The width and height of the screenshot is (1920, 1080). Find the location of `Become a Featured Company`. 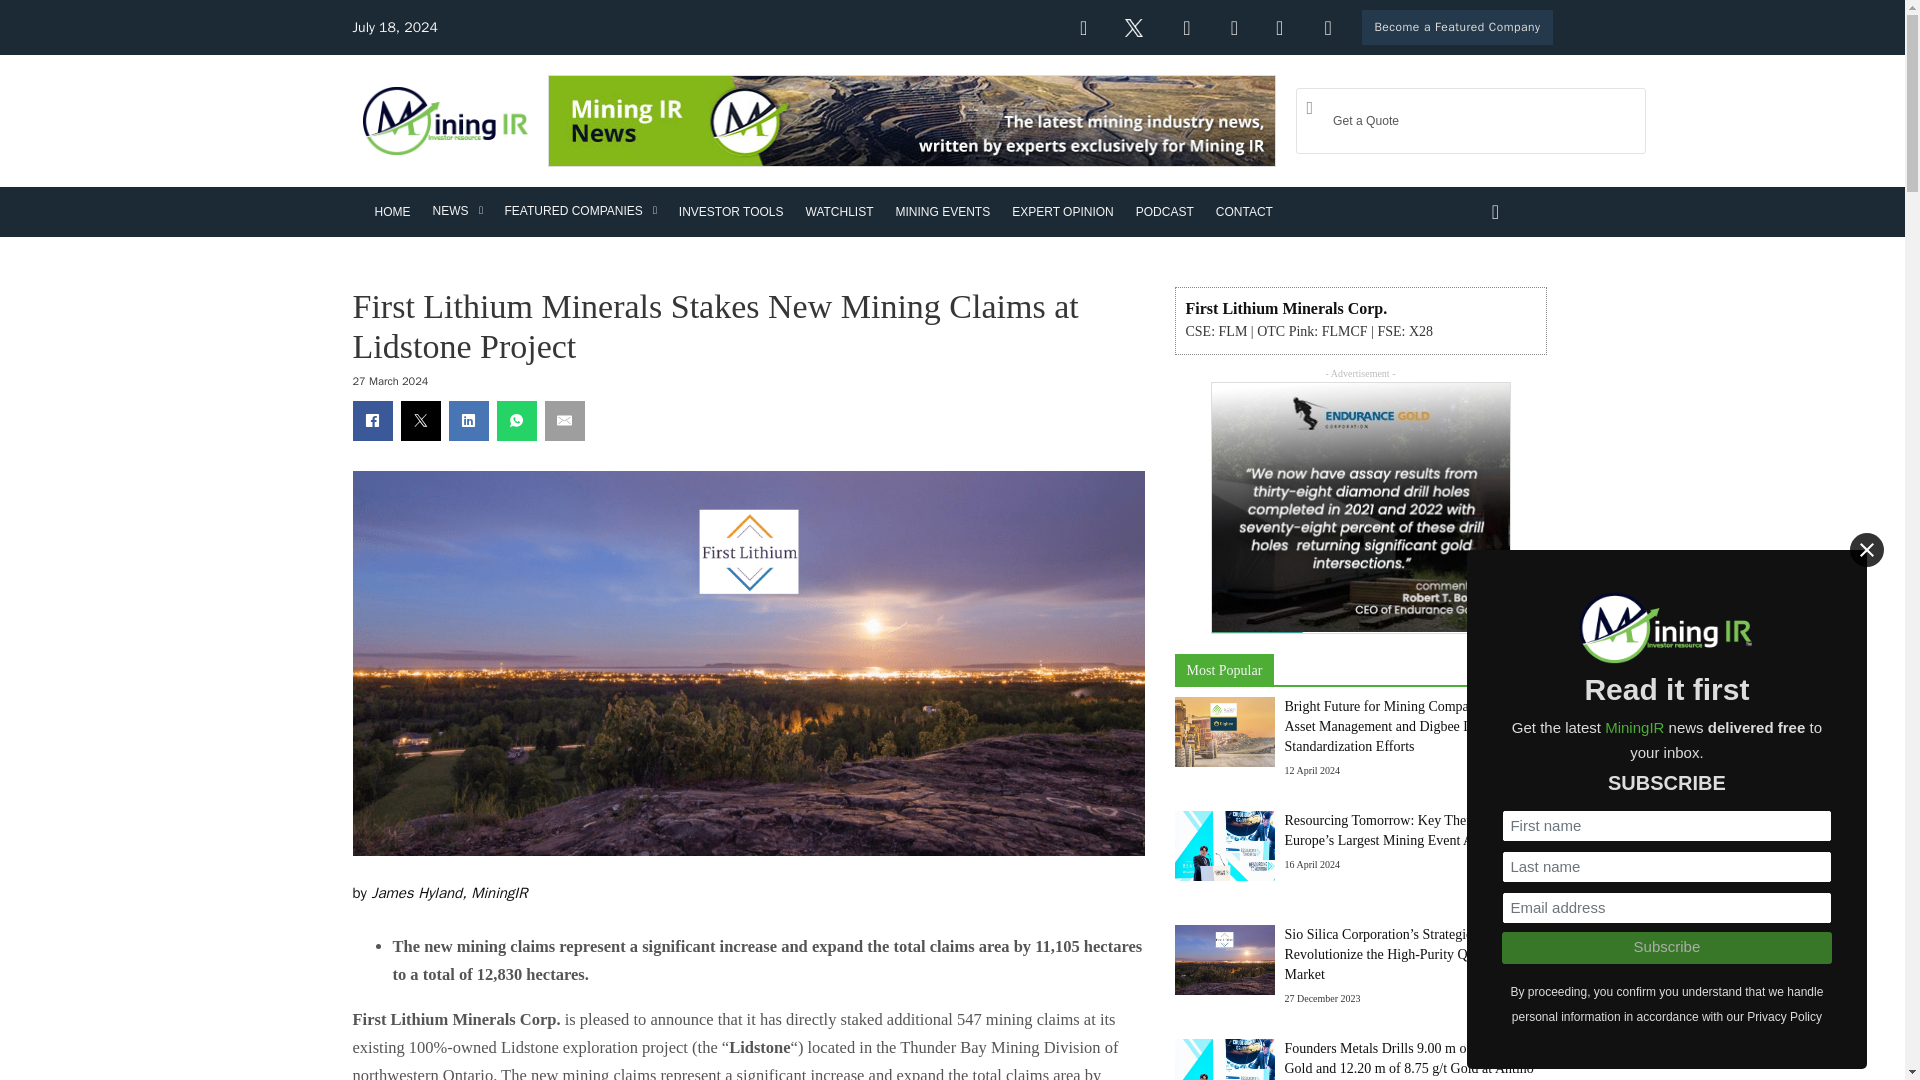

Become a Featured Company is located at coordinates (1456, 26).